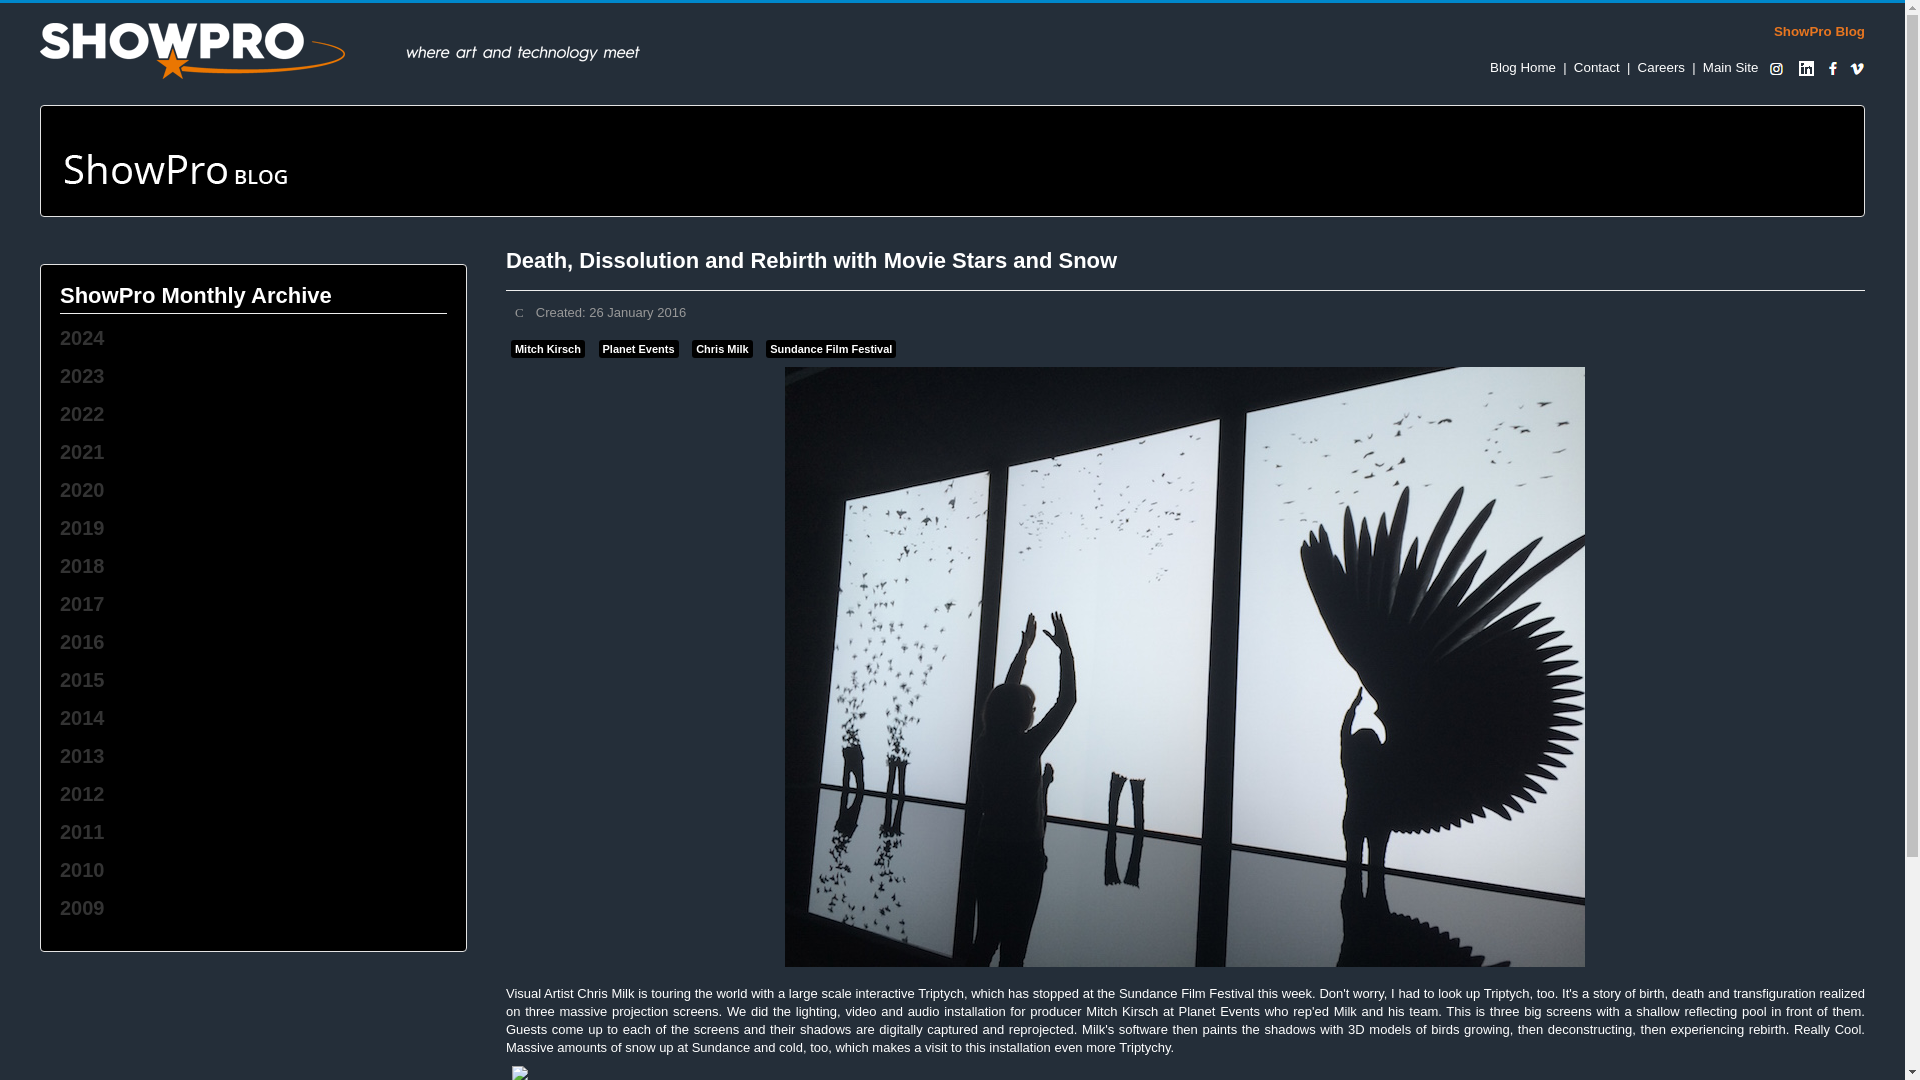 Image resolution: width=1920 pixels, height=1080 pixels. I want to click on Chris Milk, so click(722, 348).